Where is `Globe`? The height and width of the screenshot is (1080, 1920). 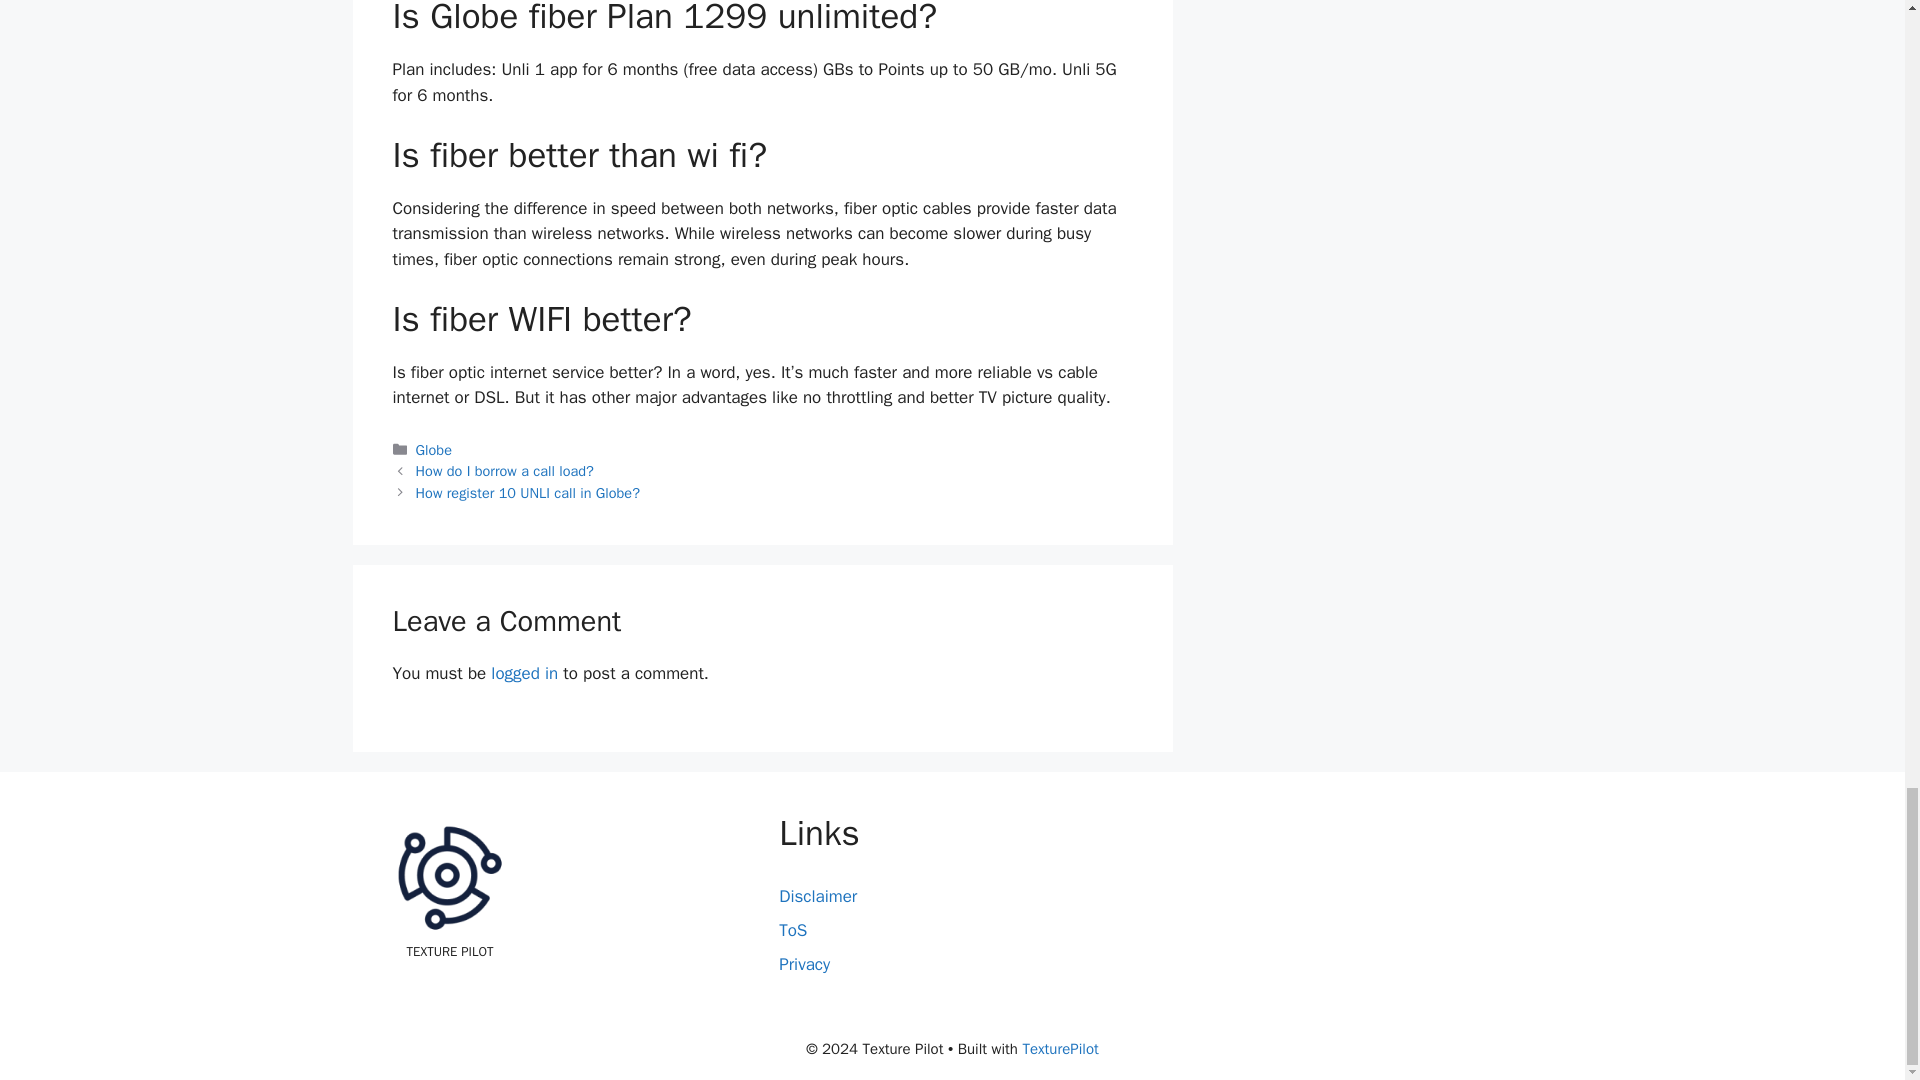
Globe is located at coordinates (434, 450).